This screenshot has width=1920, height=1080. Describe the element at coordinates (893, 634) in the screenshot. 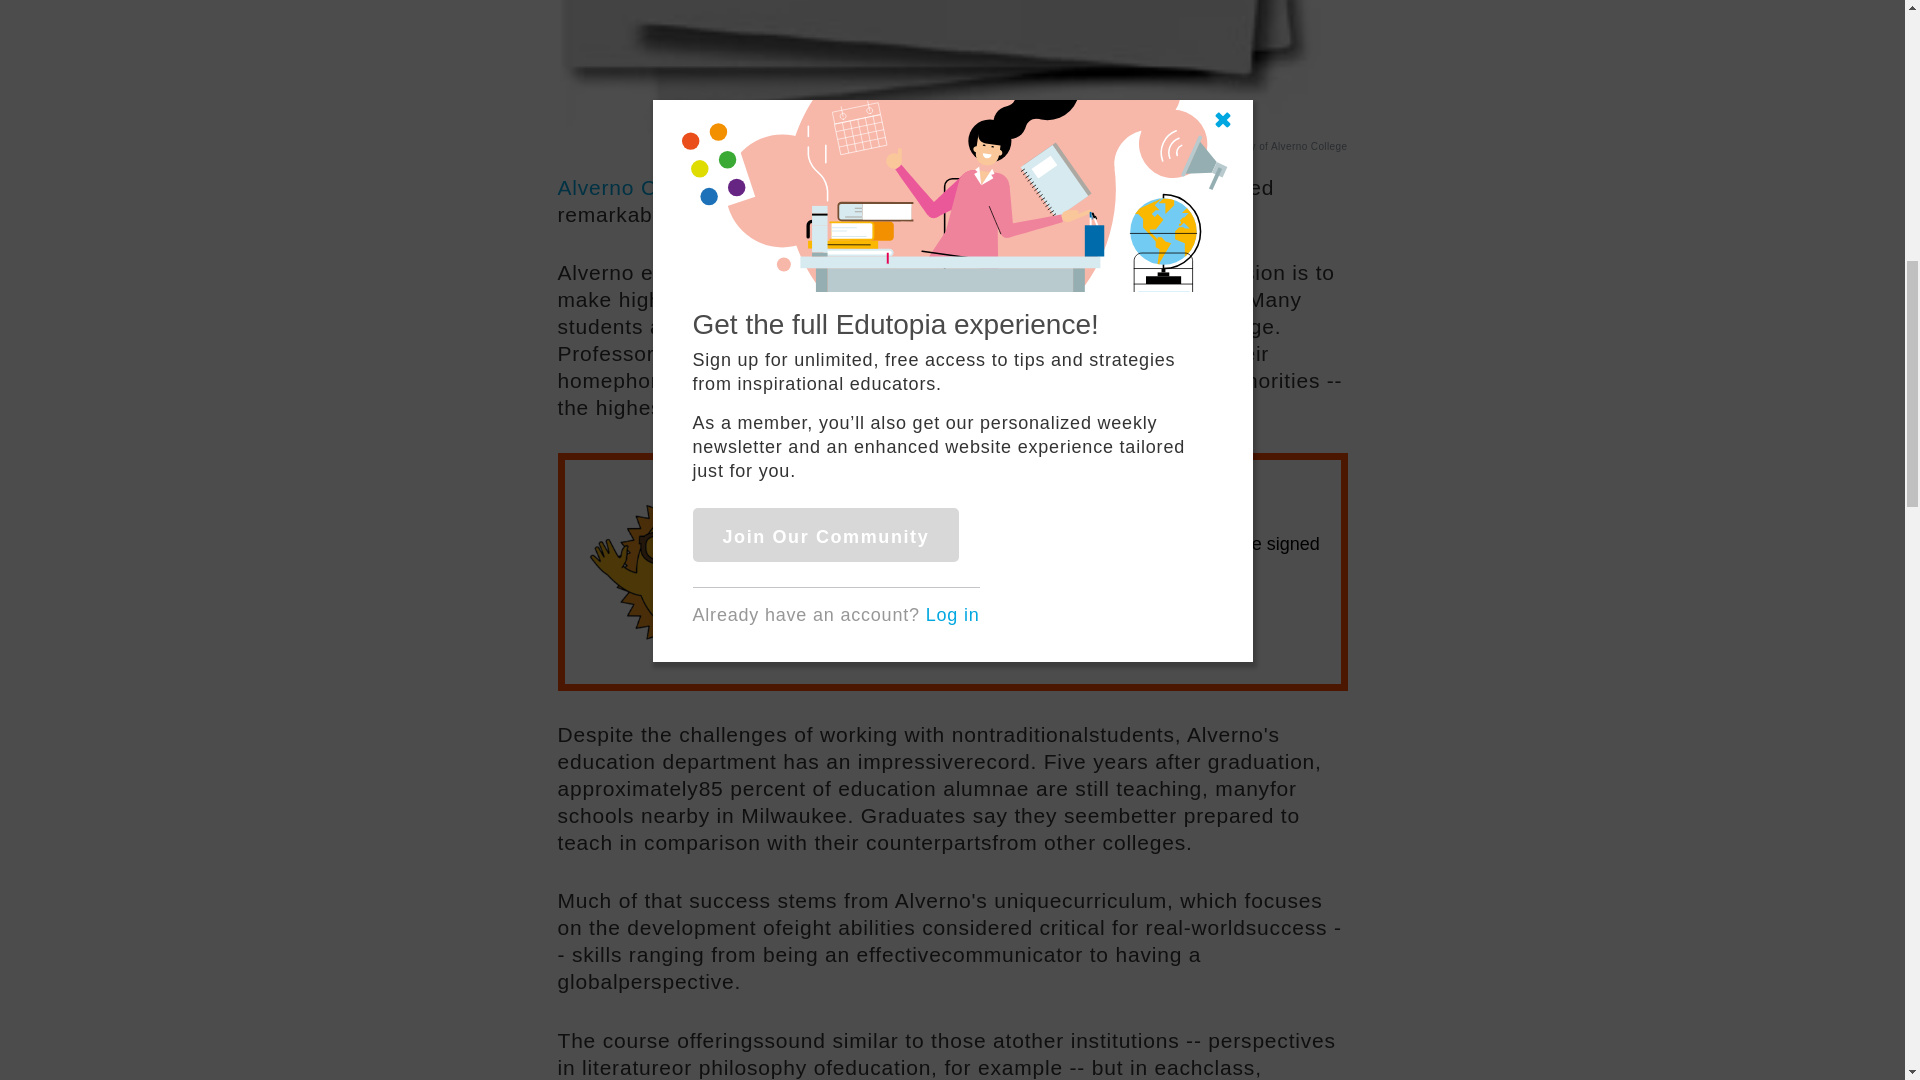

I see `Sign me in` at that location.